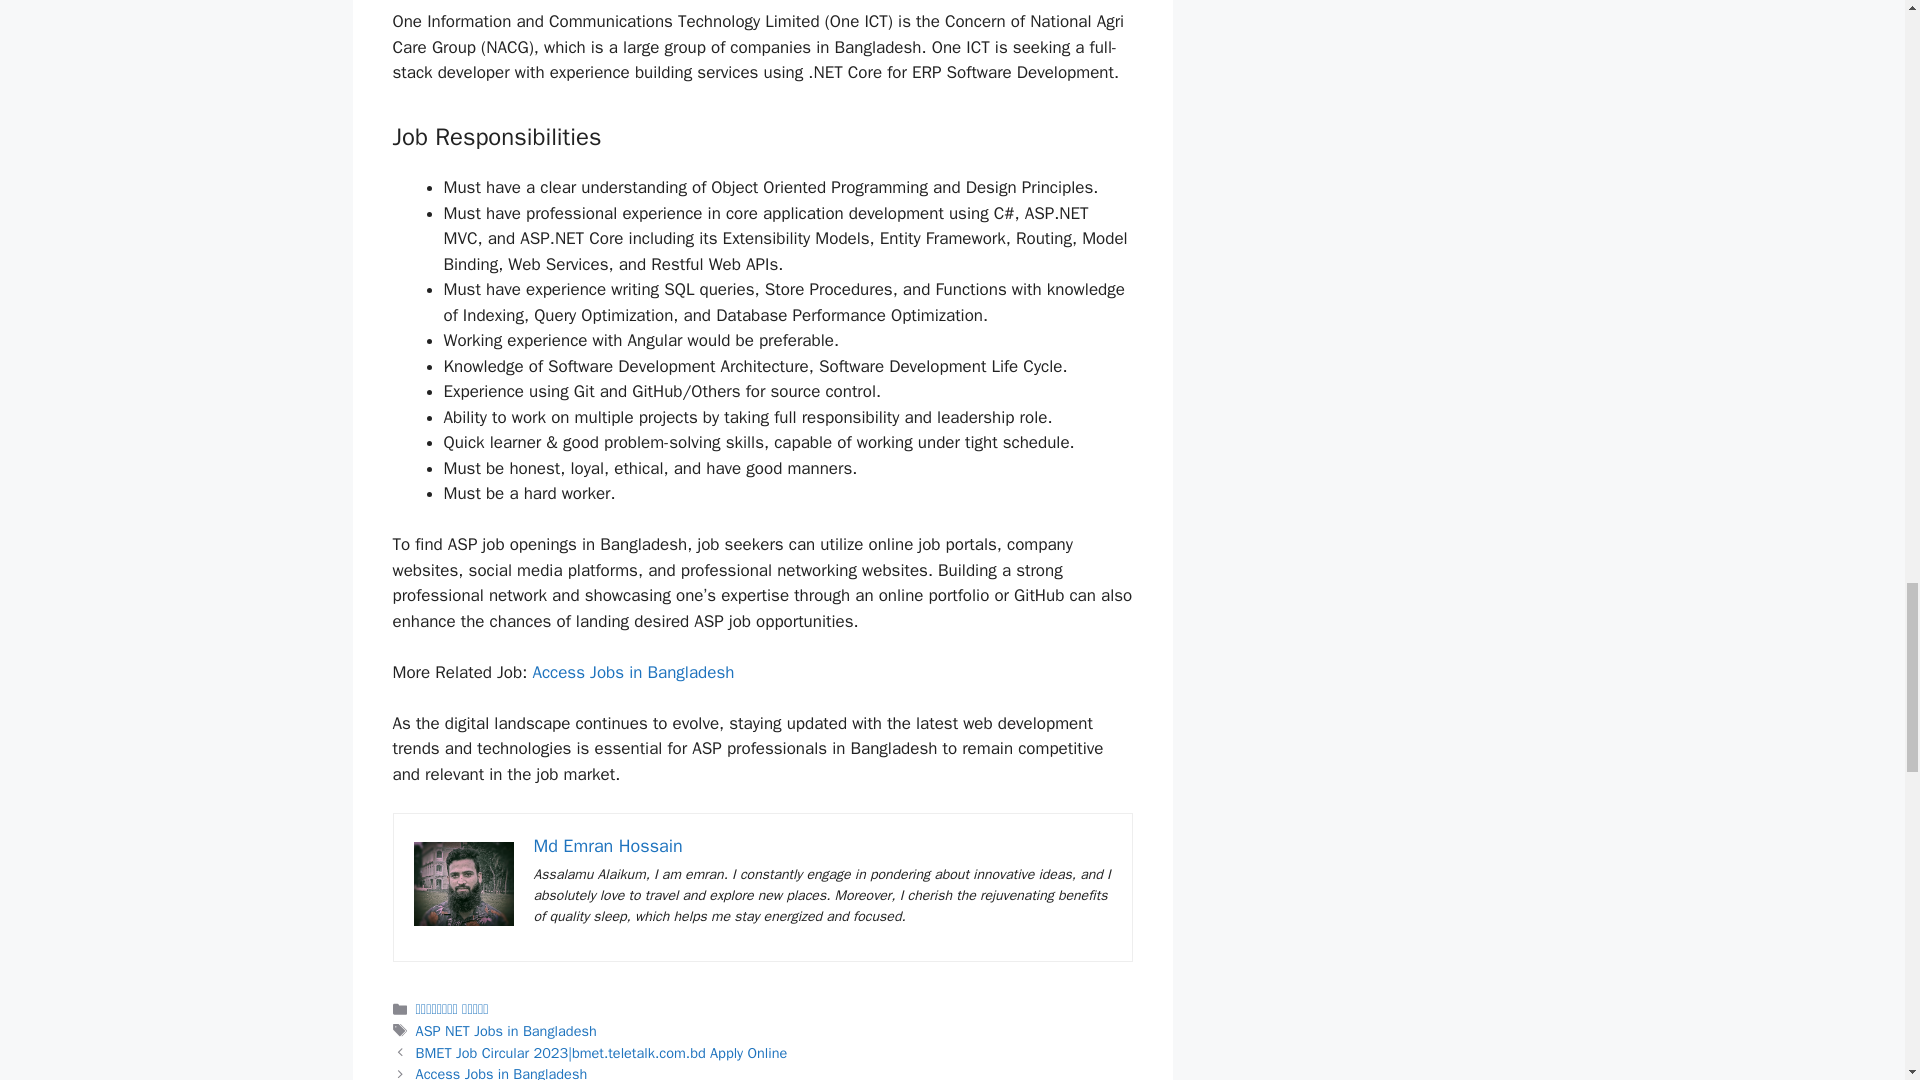  Describe the element at coordinates (502, 1072) in the screenshot. I see `Access Jobs in Bangladesh` at that location.